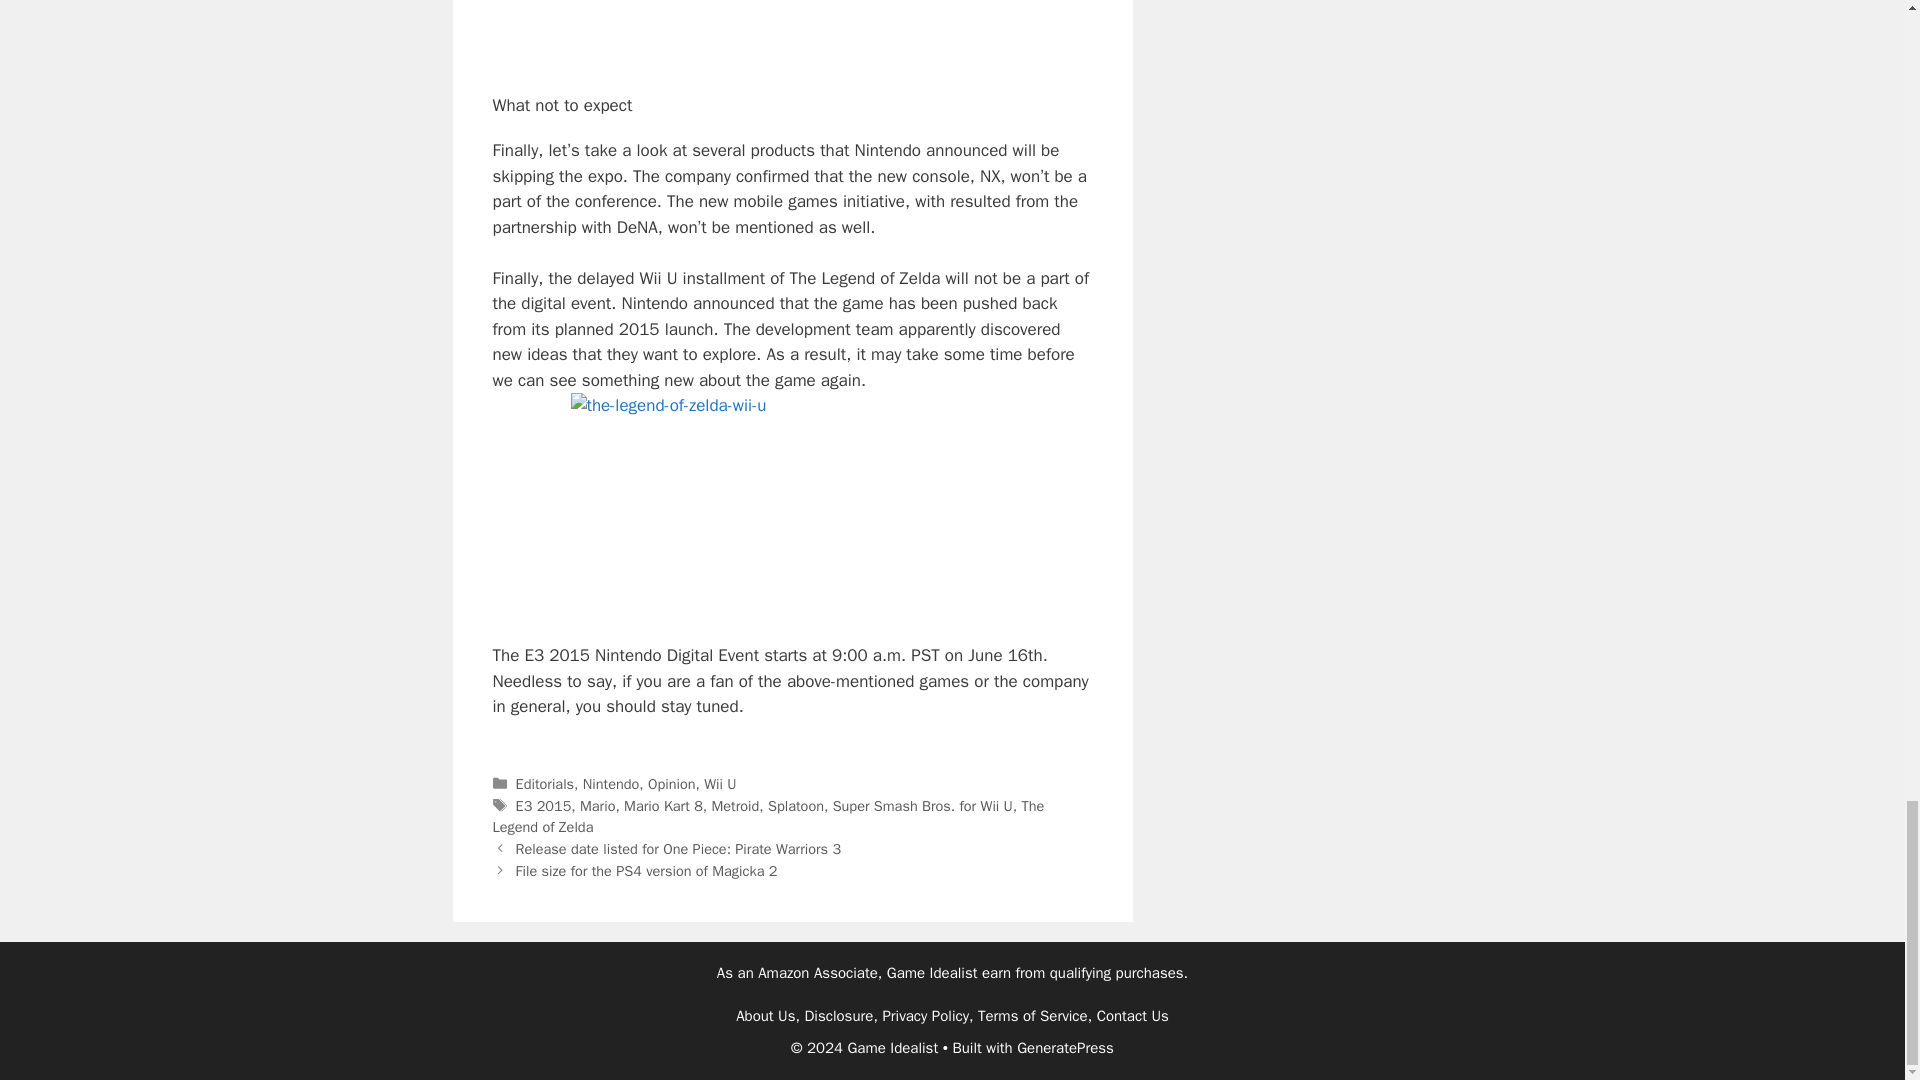 Image resolution: width=1920 pixels, height=1080 pixels. I want to click on Nintendo, so click(611, 784).